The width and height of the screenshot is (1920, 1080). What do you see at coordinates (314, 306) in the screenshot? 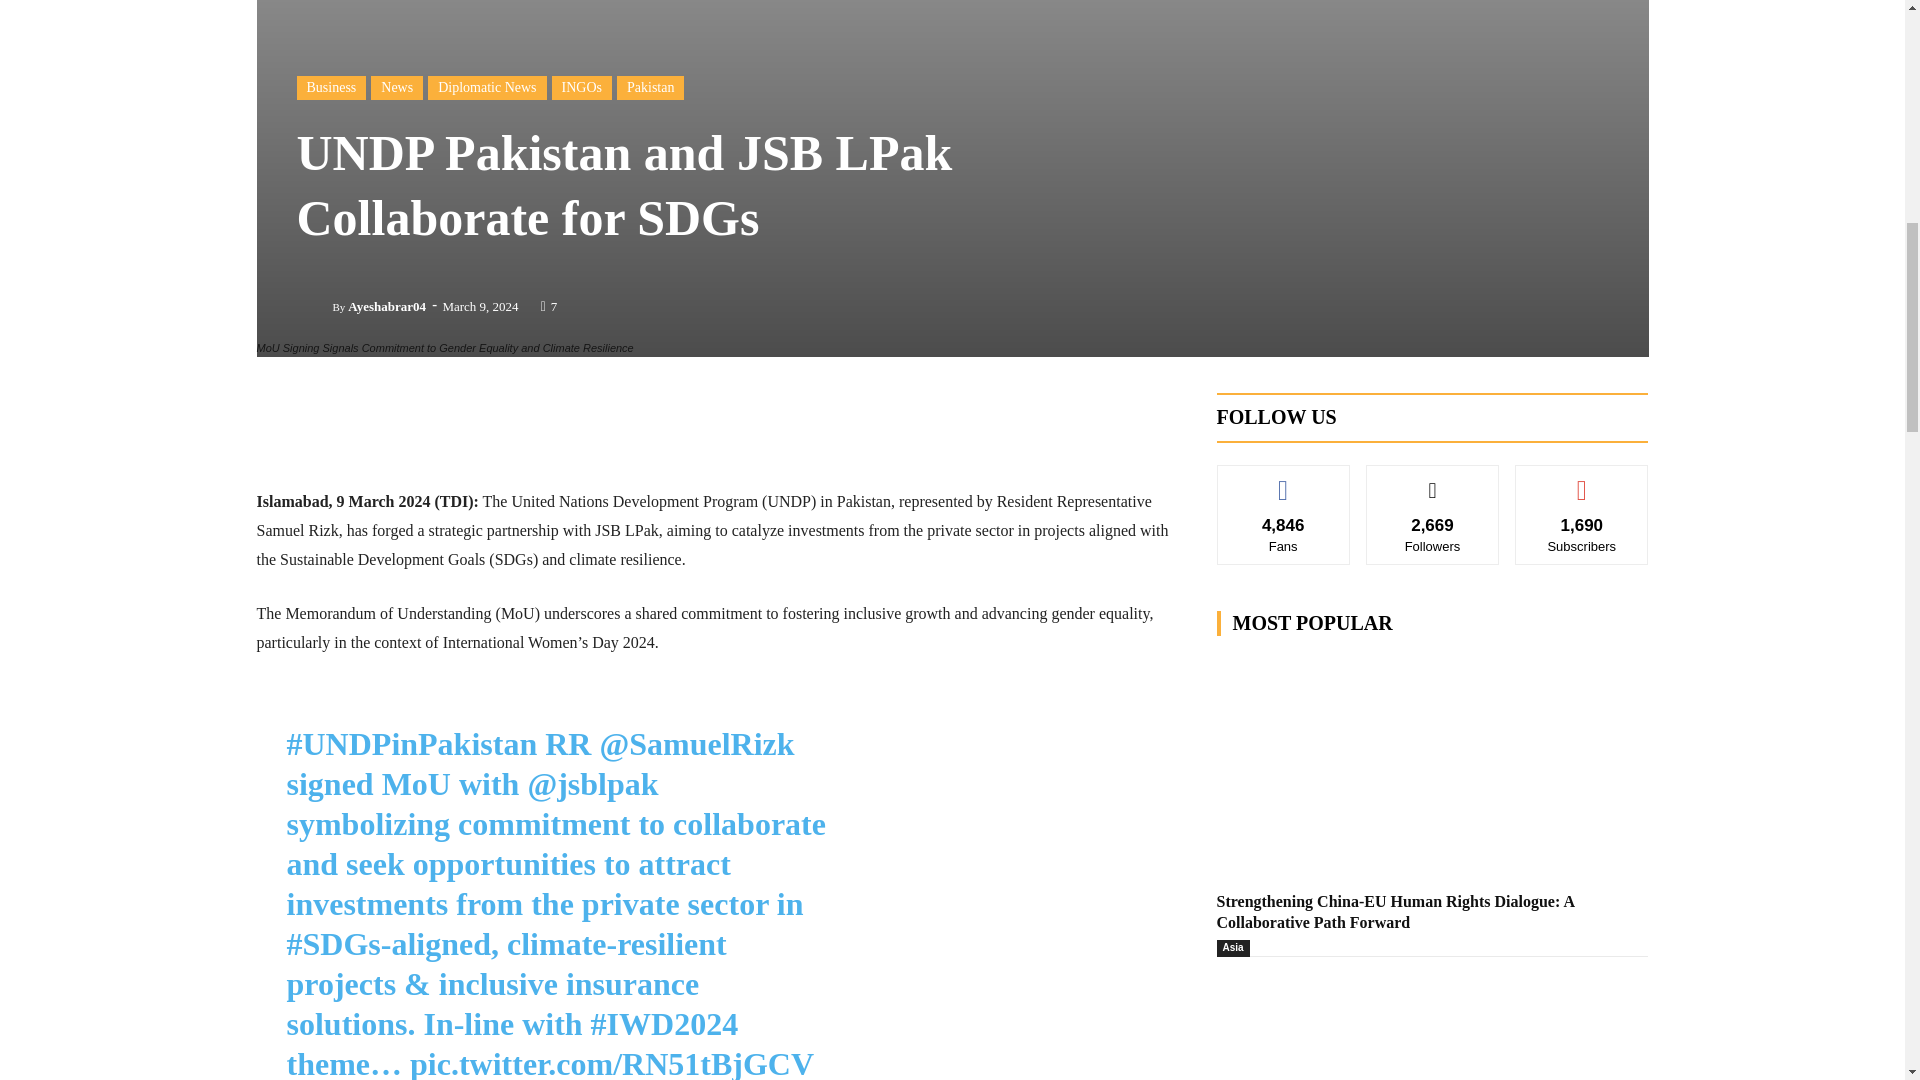
I see `ayeshabrar04` at bounding box center [314, 306].